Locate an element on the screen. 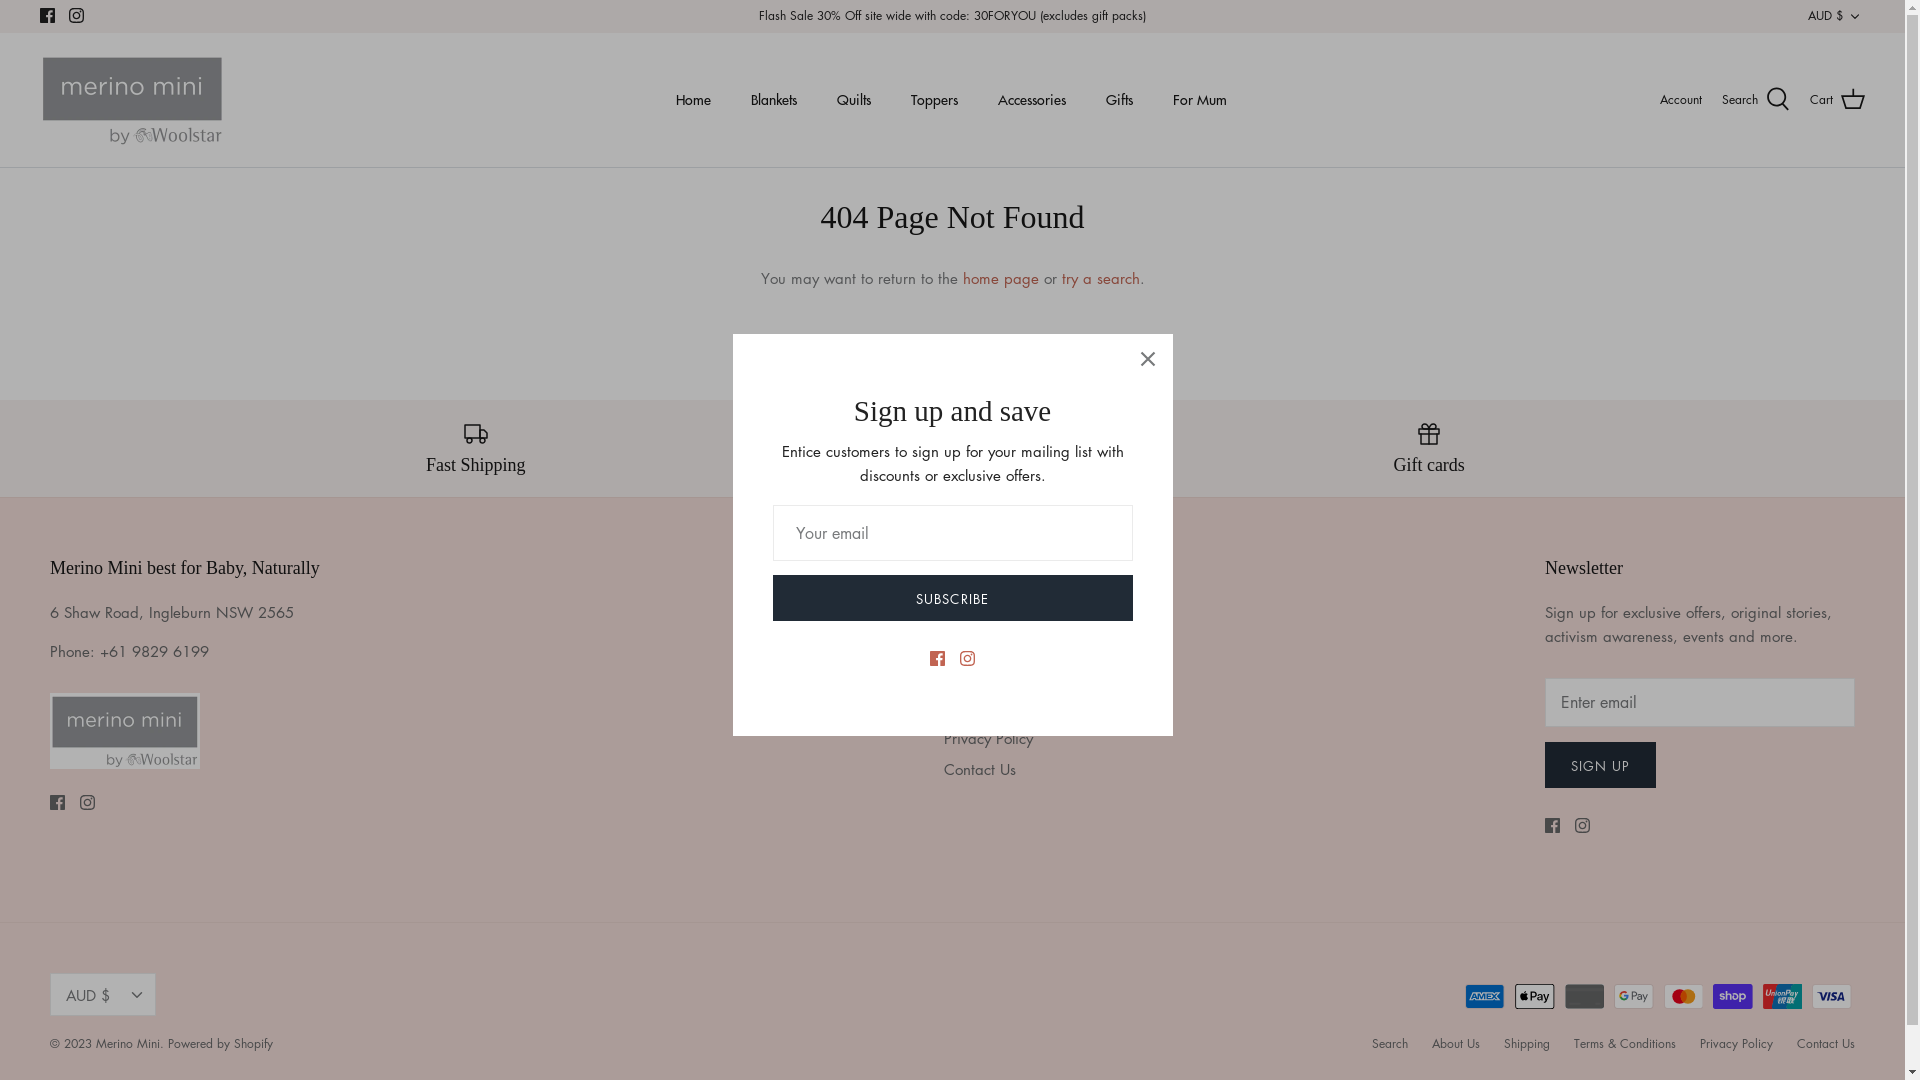 Image resolution: width=1920 pixels, height=1080 pixels. Shipping is located at coordinates (973, 675).